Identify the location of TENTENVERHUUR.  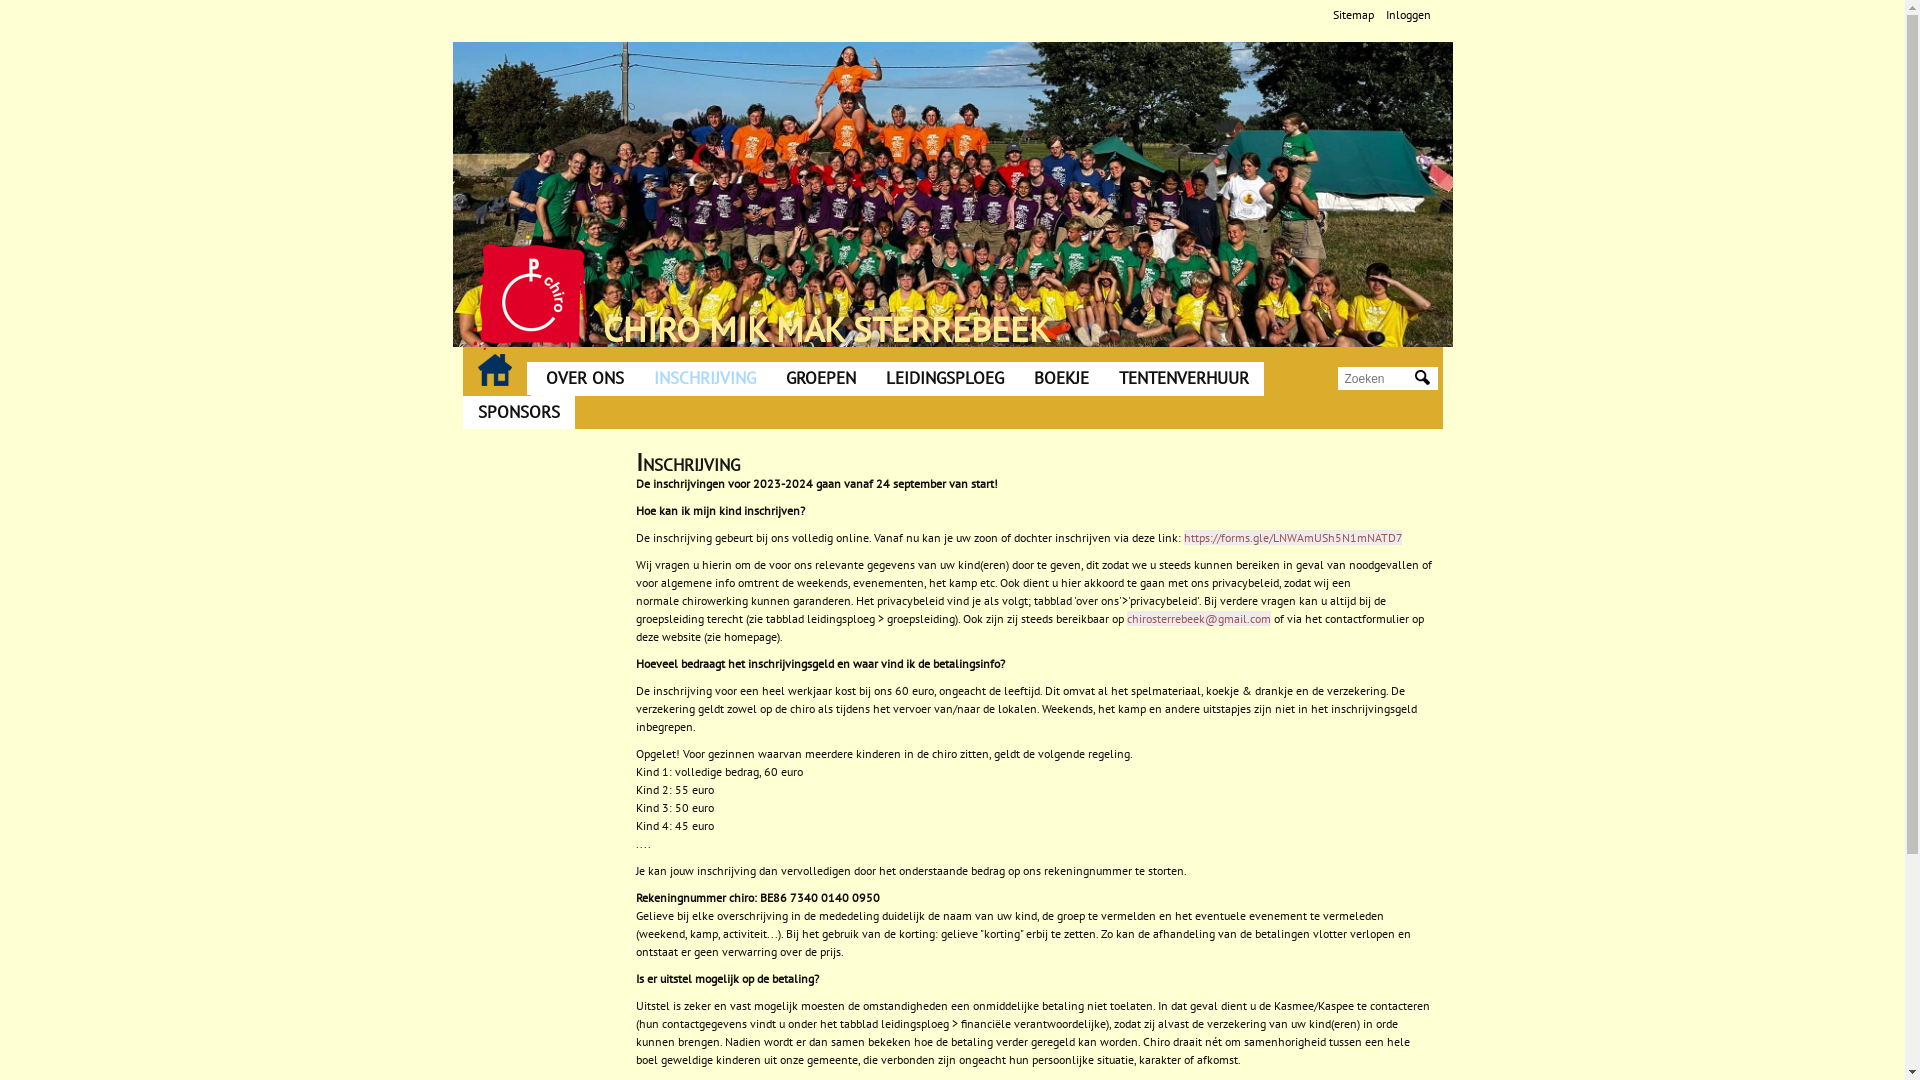
(1184, 379).